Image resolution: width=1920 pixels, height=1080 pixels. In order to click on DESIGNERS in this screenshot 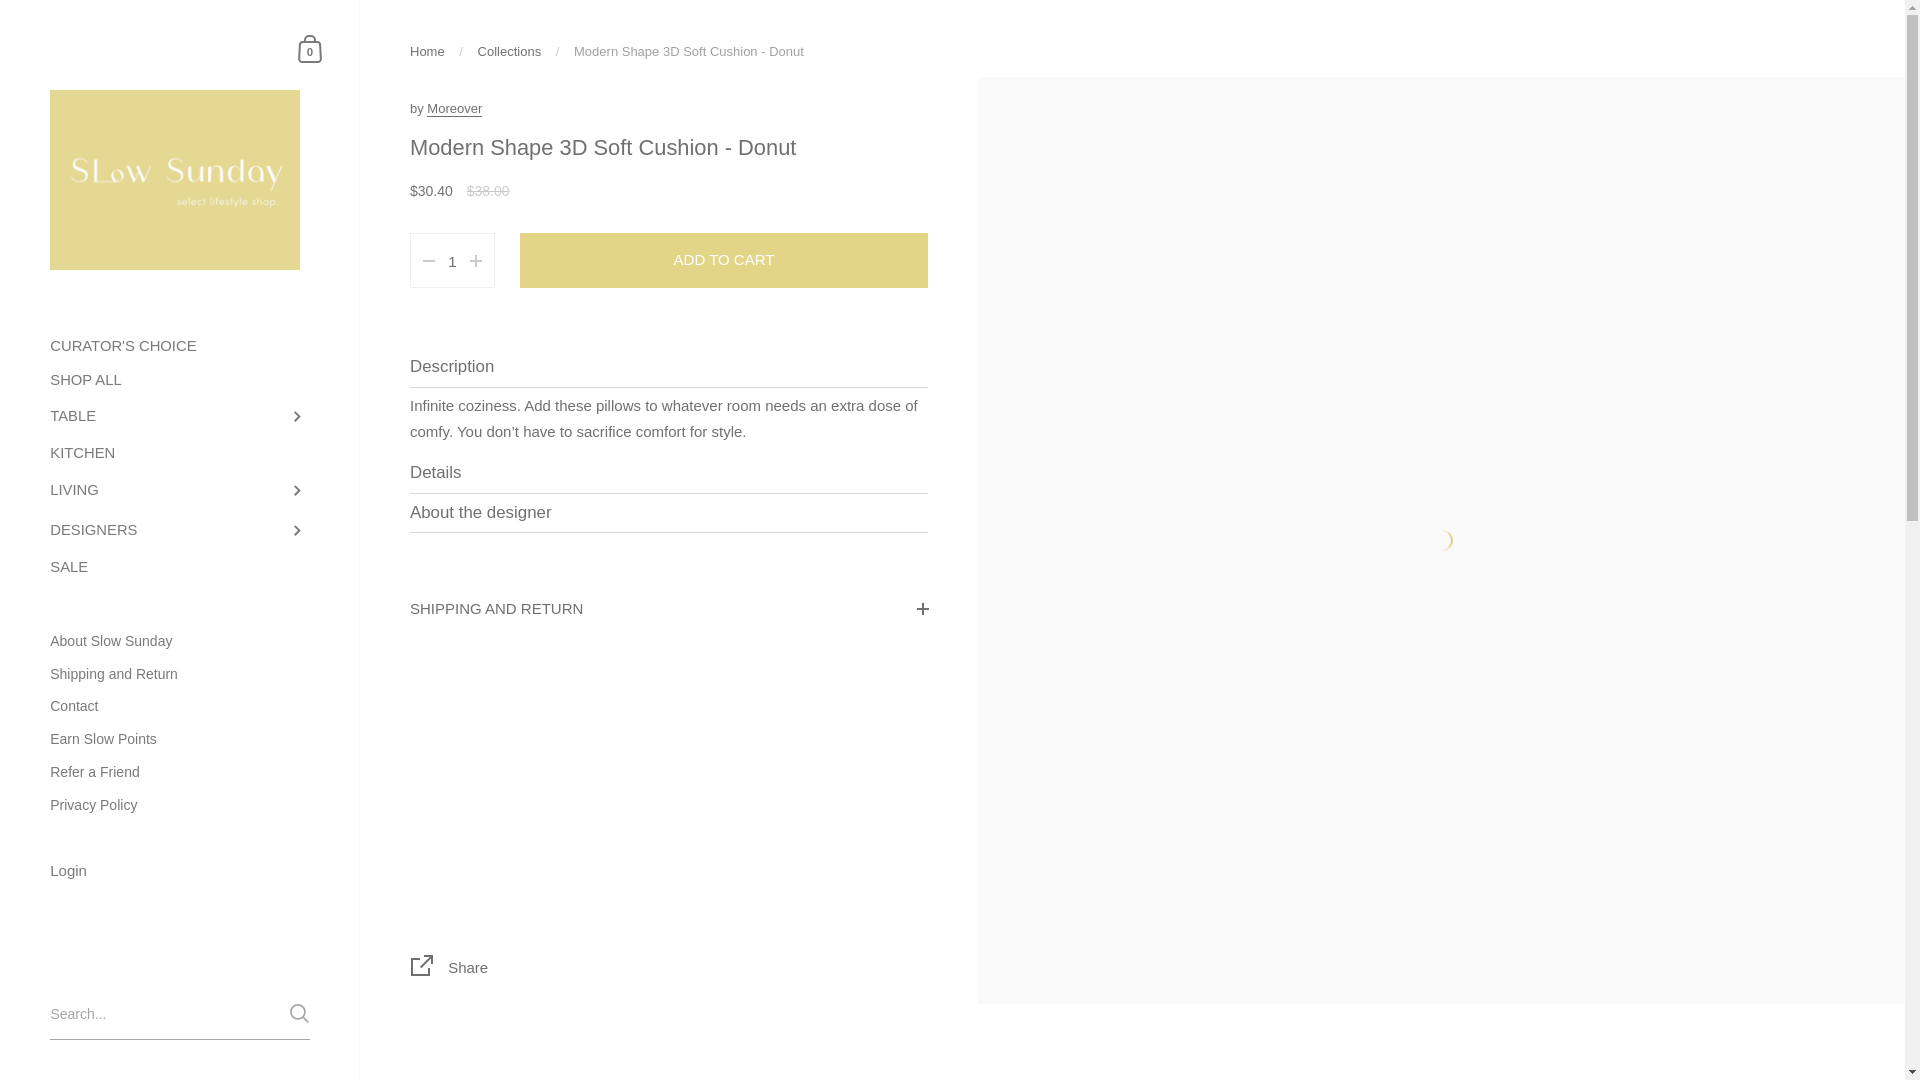, I will do `click(180, 530)`.